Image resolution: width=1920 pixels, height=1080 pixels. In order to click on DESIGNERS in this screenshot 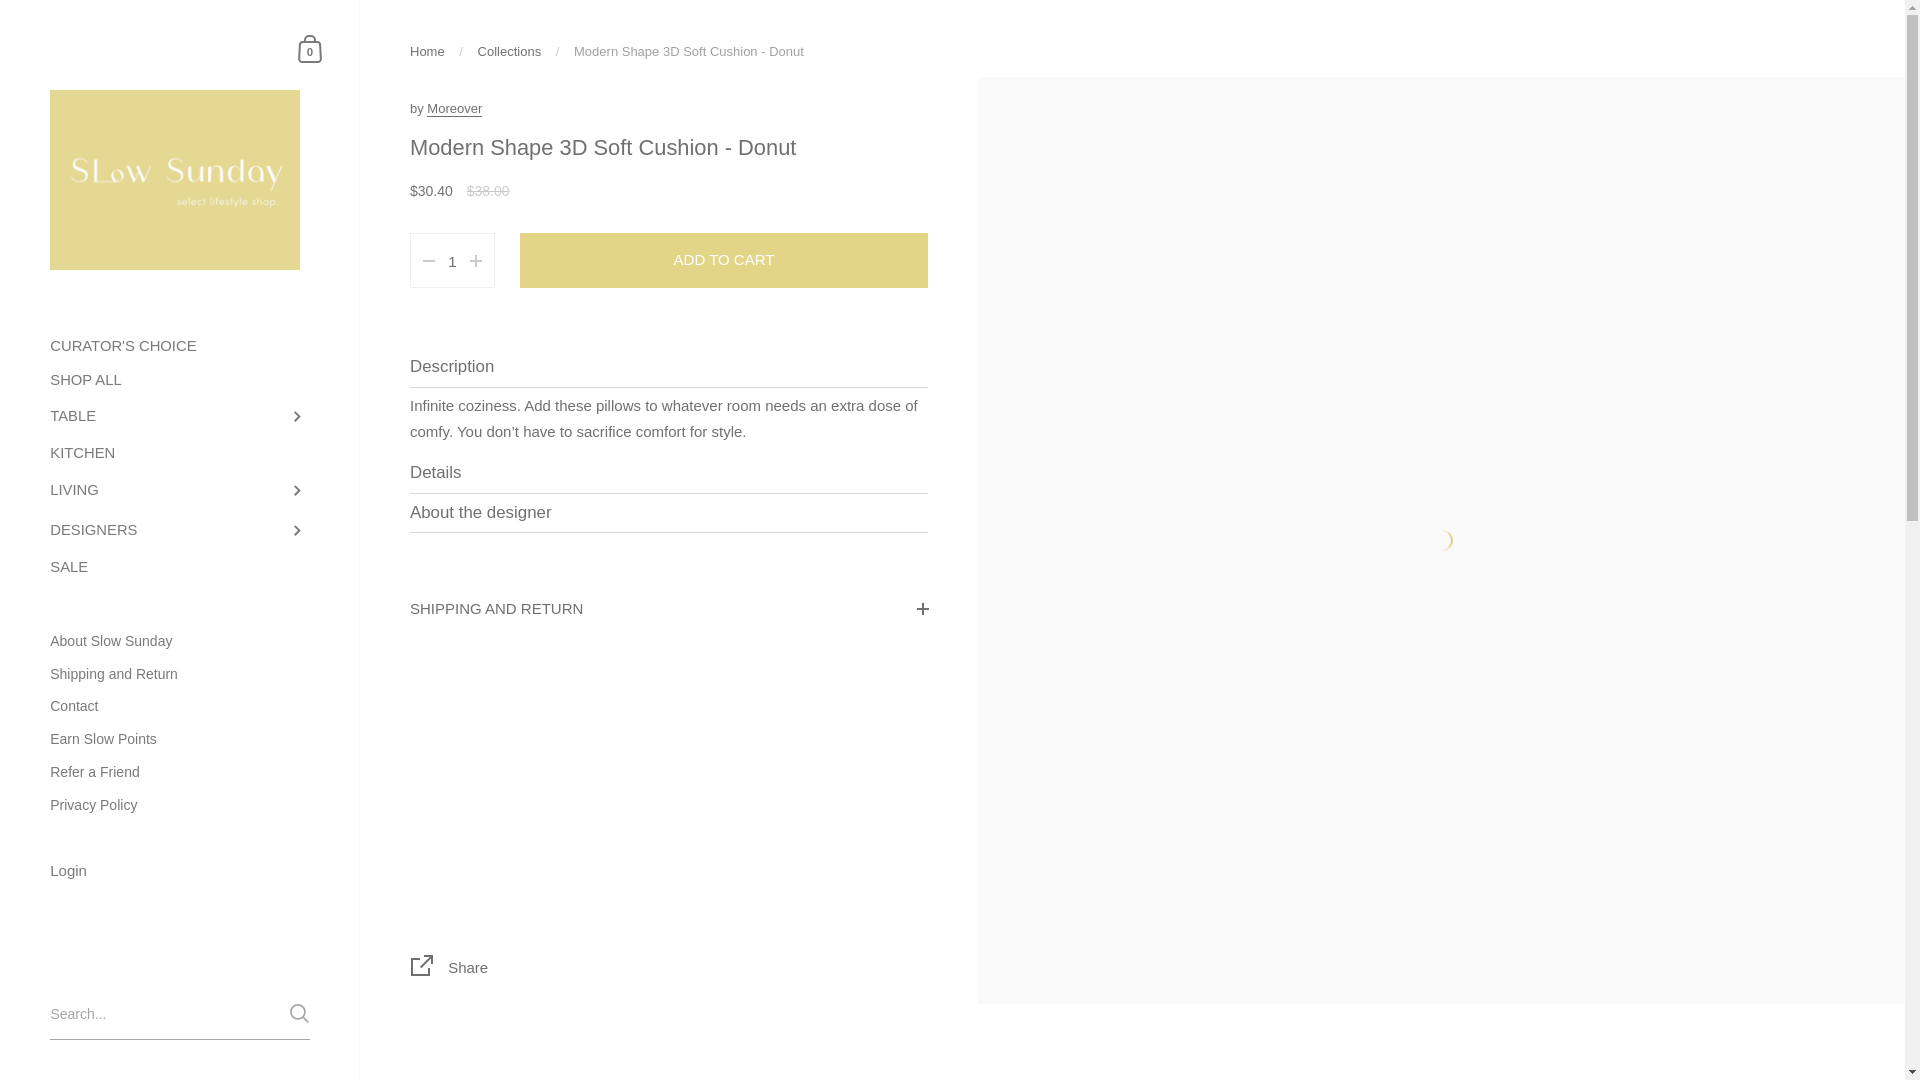, I will do `click(180, 530)`.